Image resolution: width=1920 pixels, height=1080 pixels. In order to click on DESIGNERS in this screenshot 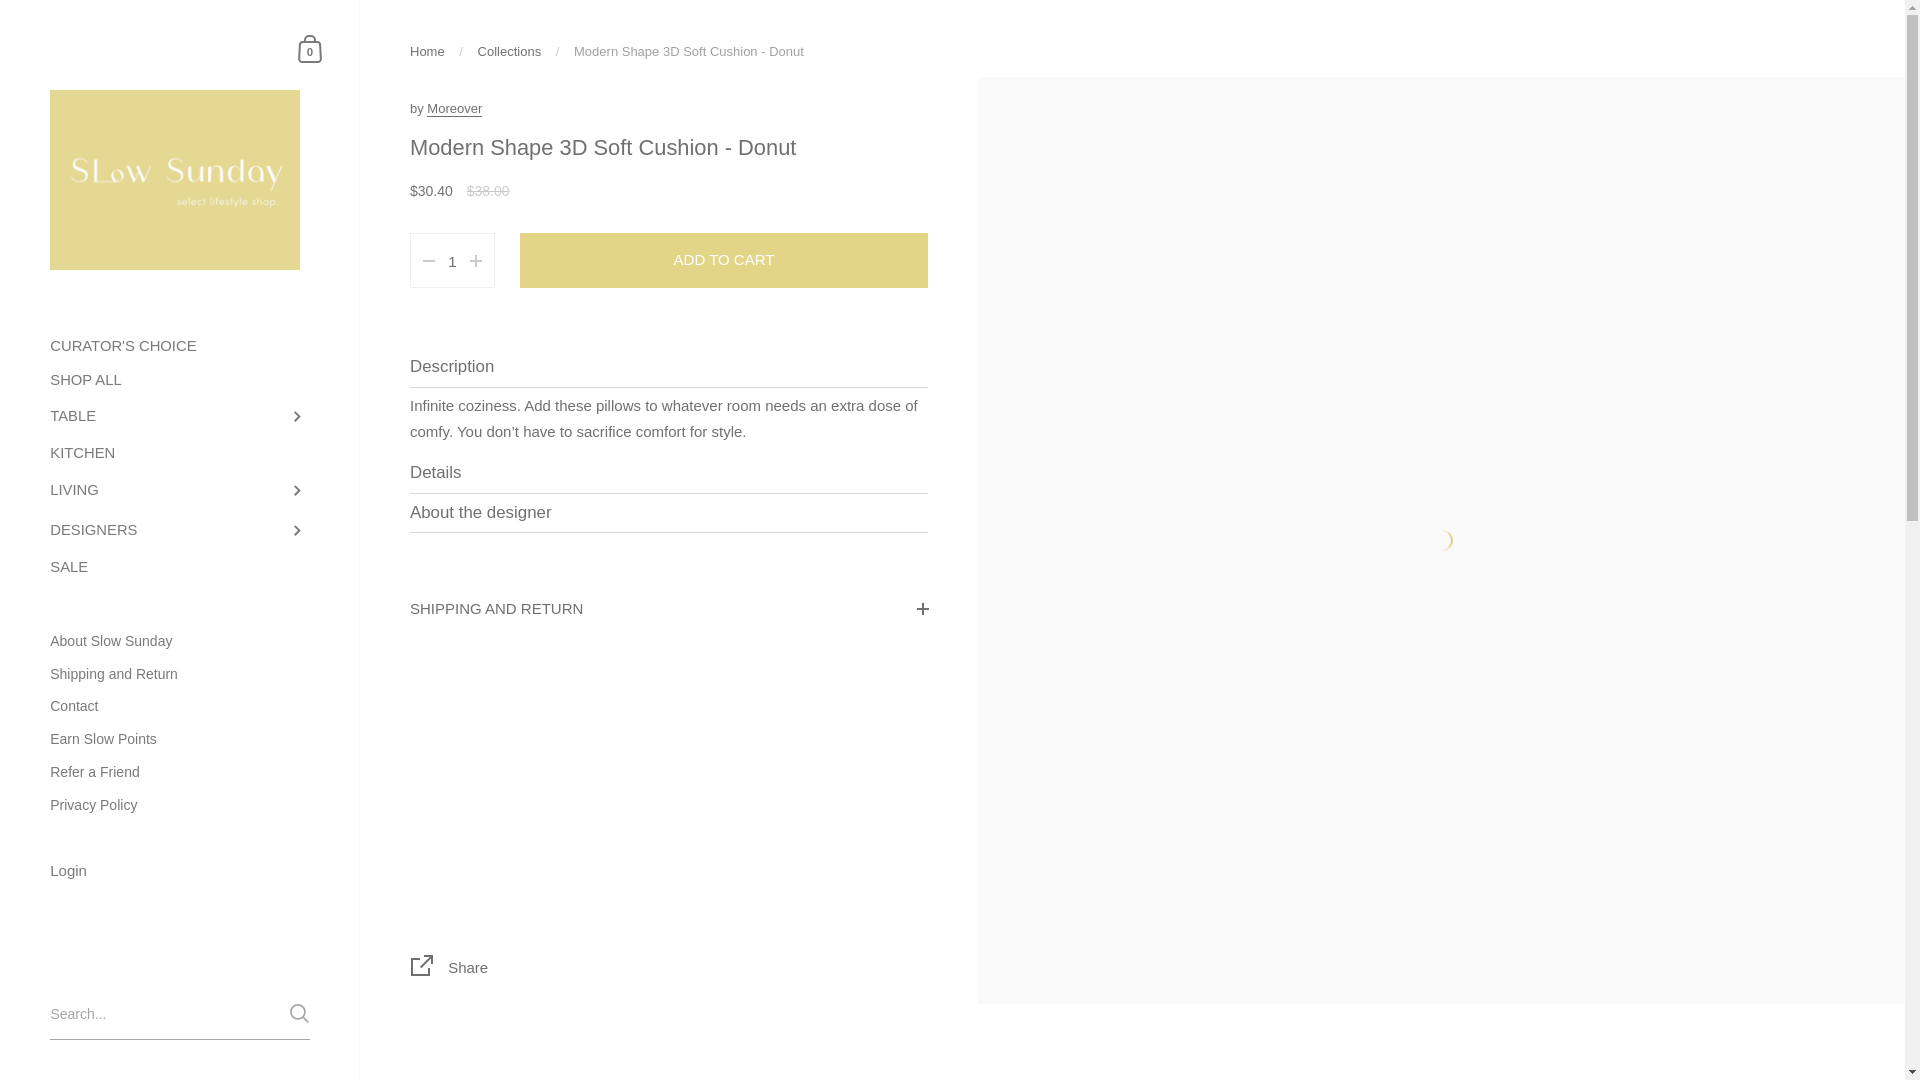, I will do `click(180, 530)`.